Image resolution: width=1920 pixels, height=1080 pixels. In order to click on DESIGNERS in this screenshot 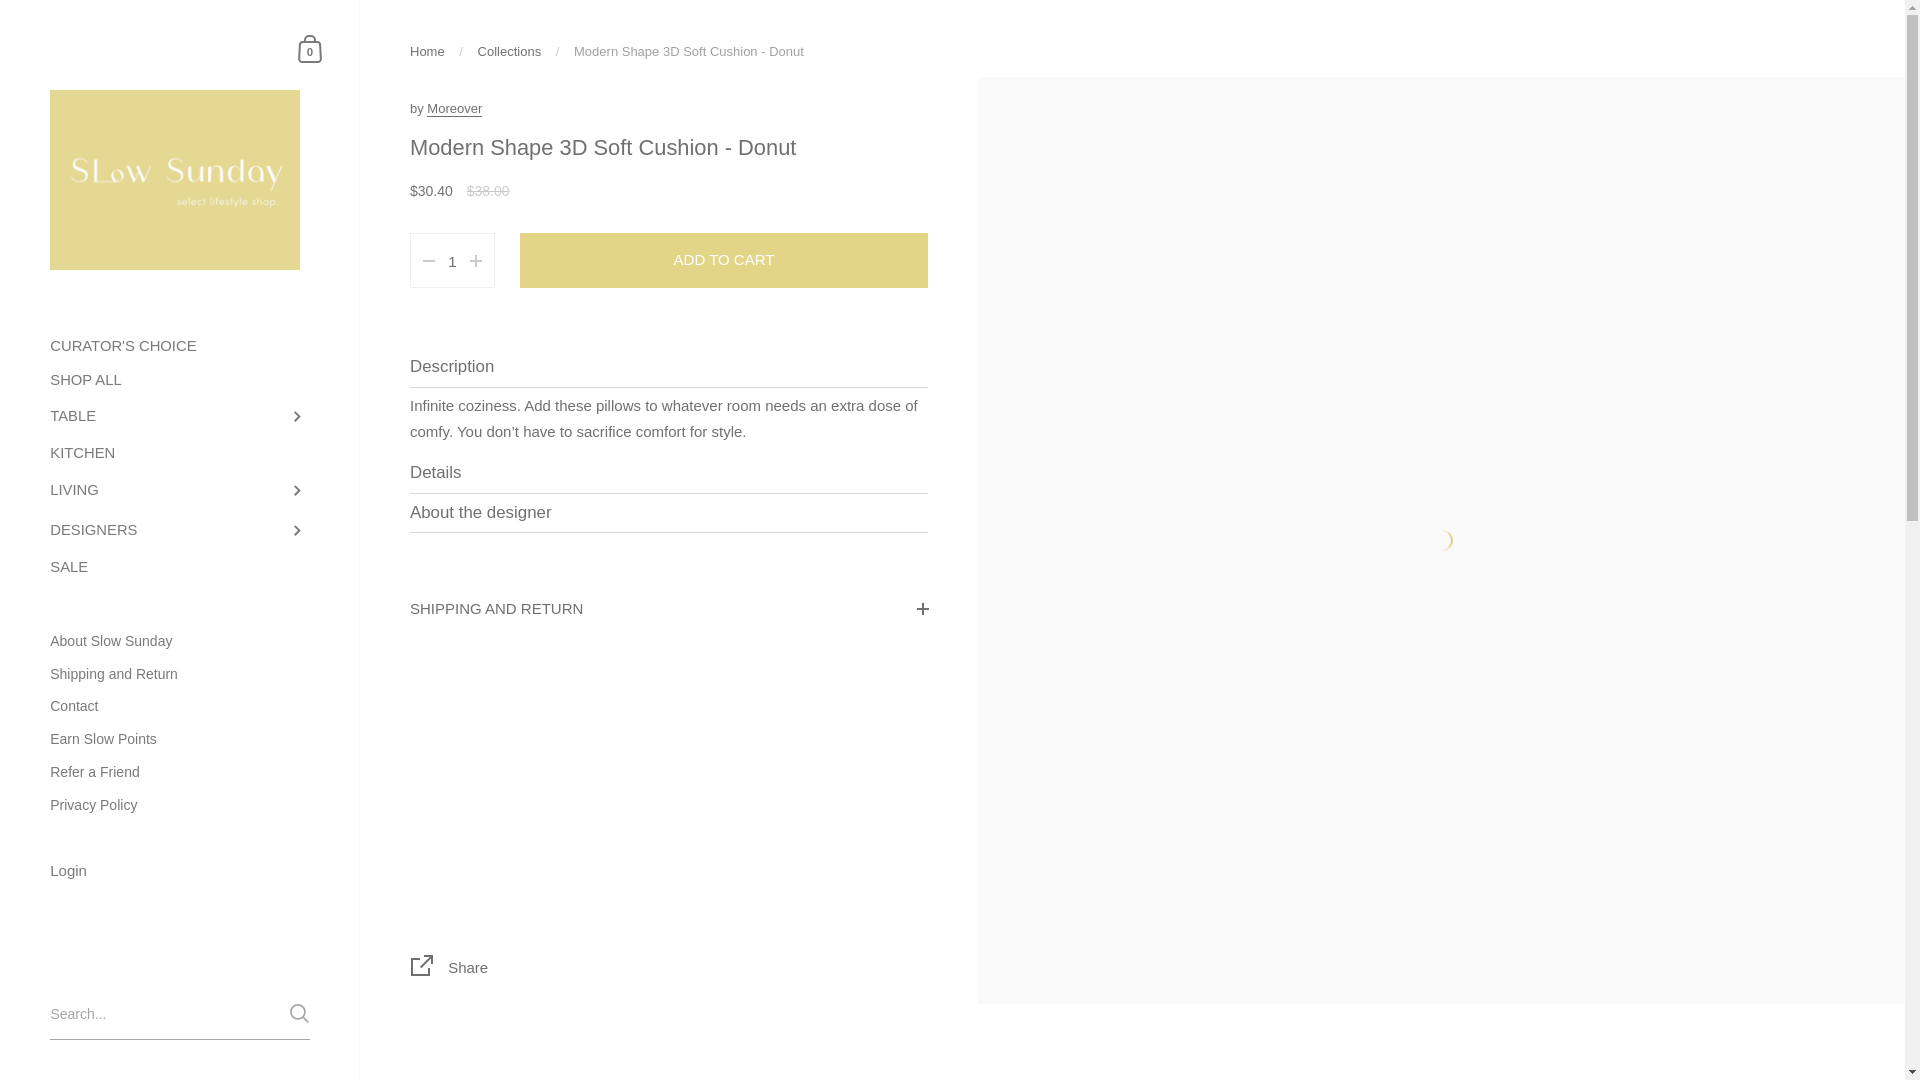, I will do `click(180, 530)`.